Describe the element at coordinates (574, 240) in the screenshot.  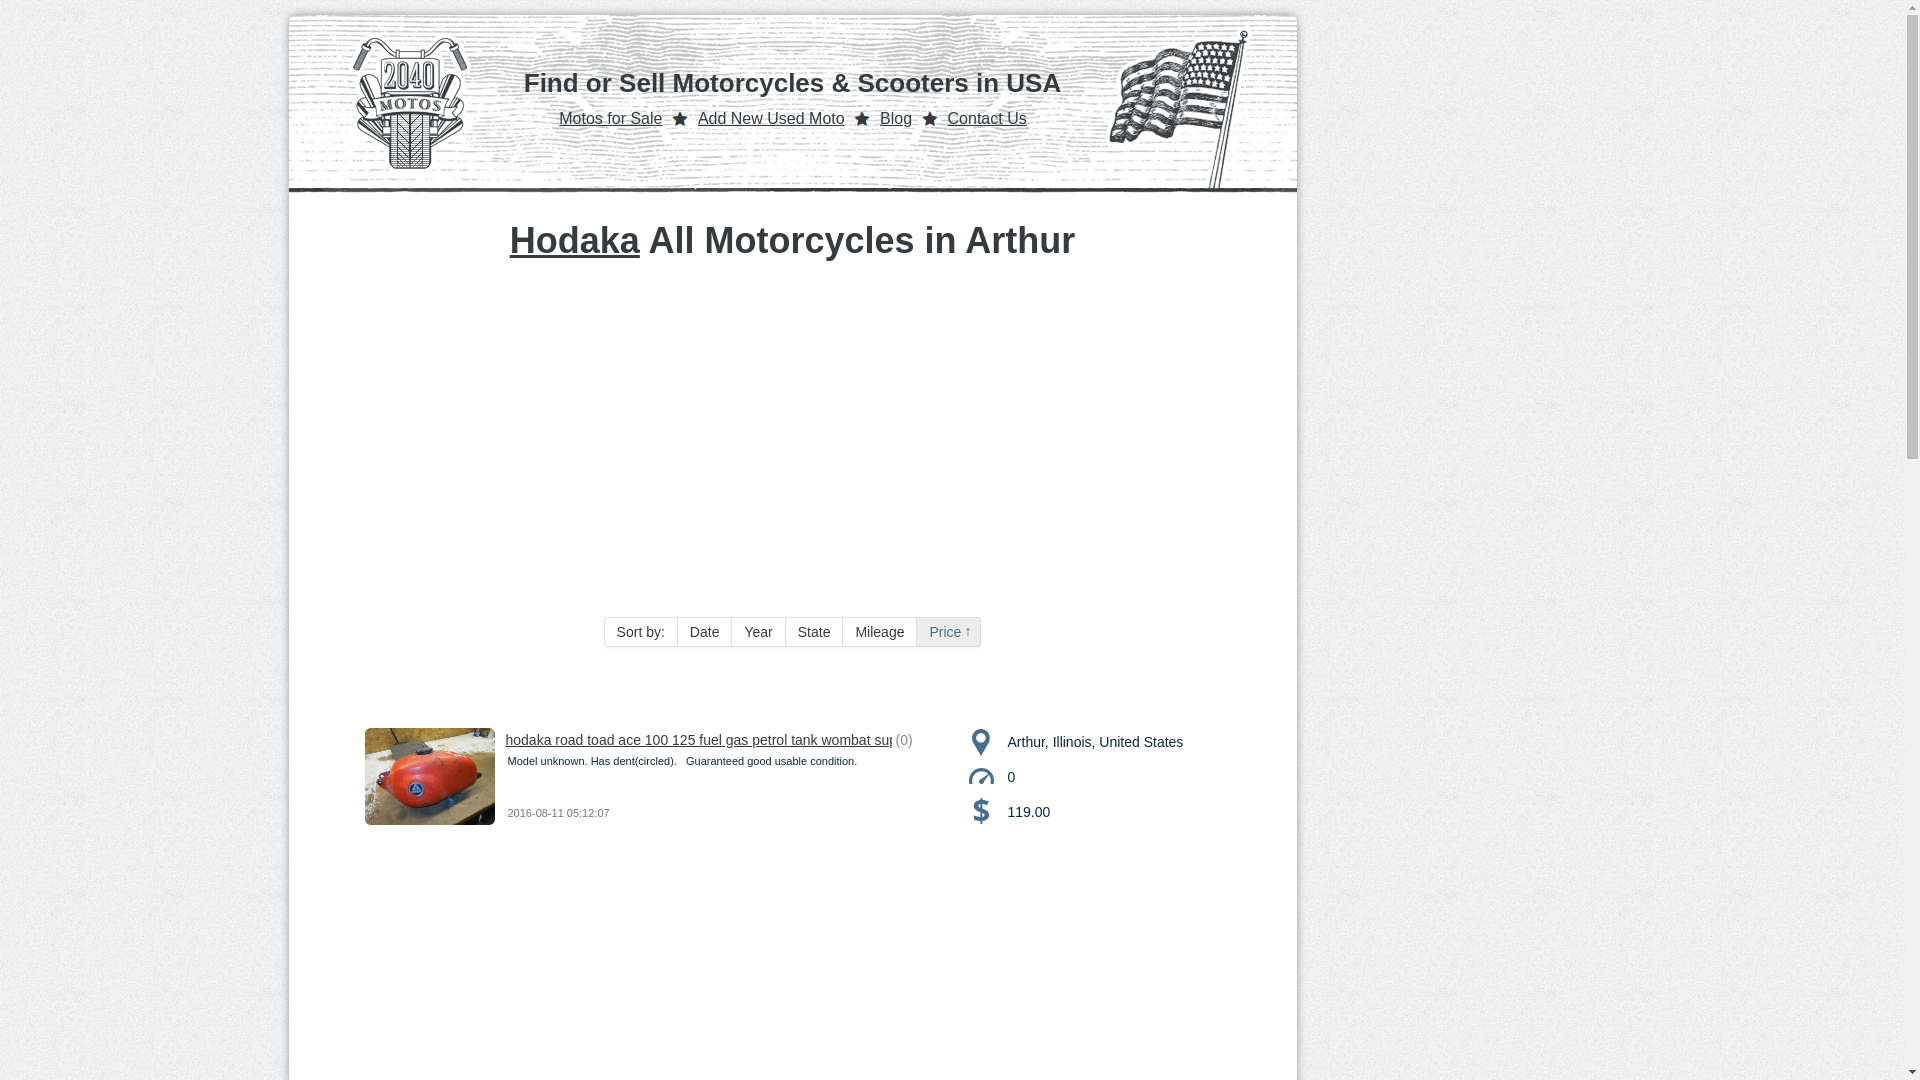
I see `Hodaka` at that location.